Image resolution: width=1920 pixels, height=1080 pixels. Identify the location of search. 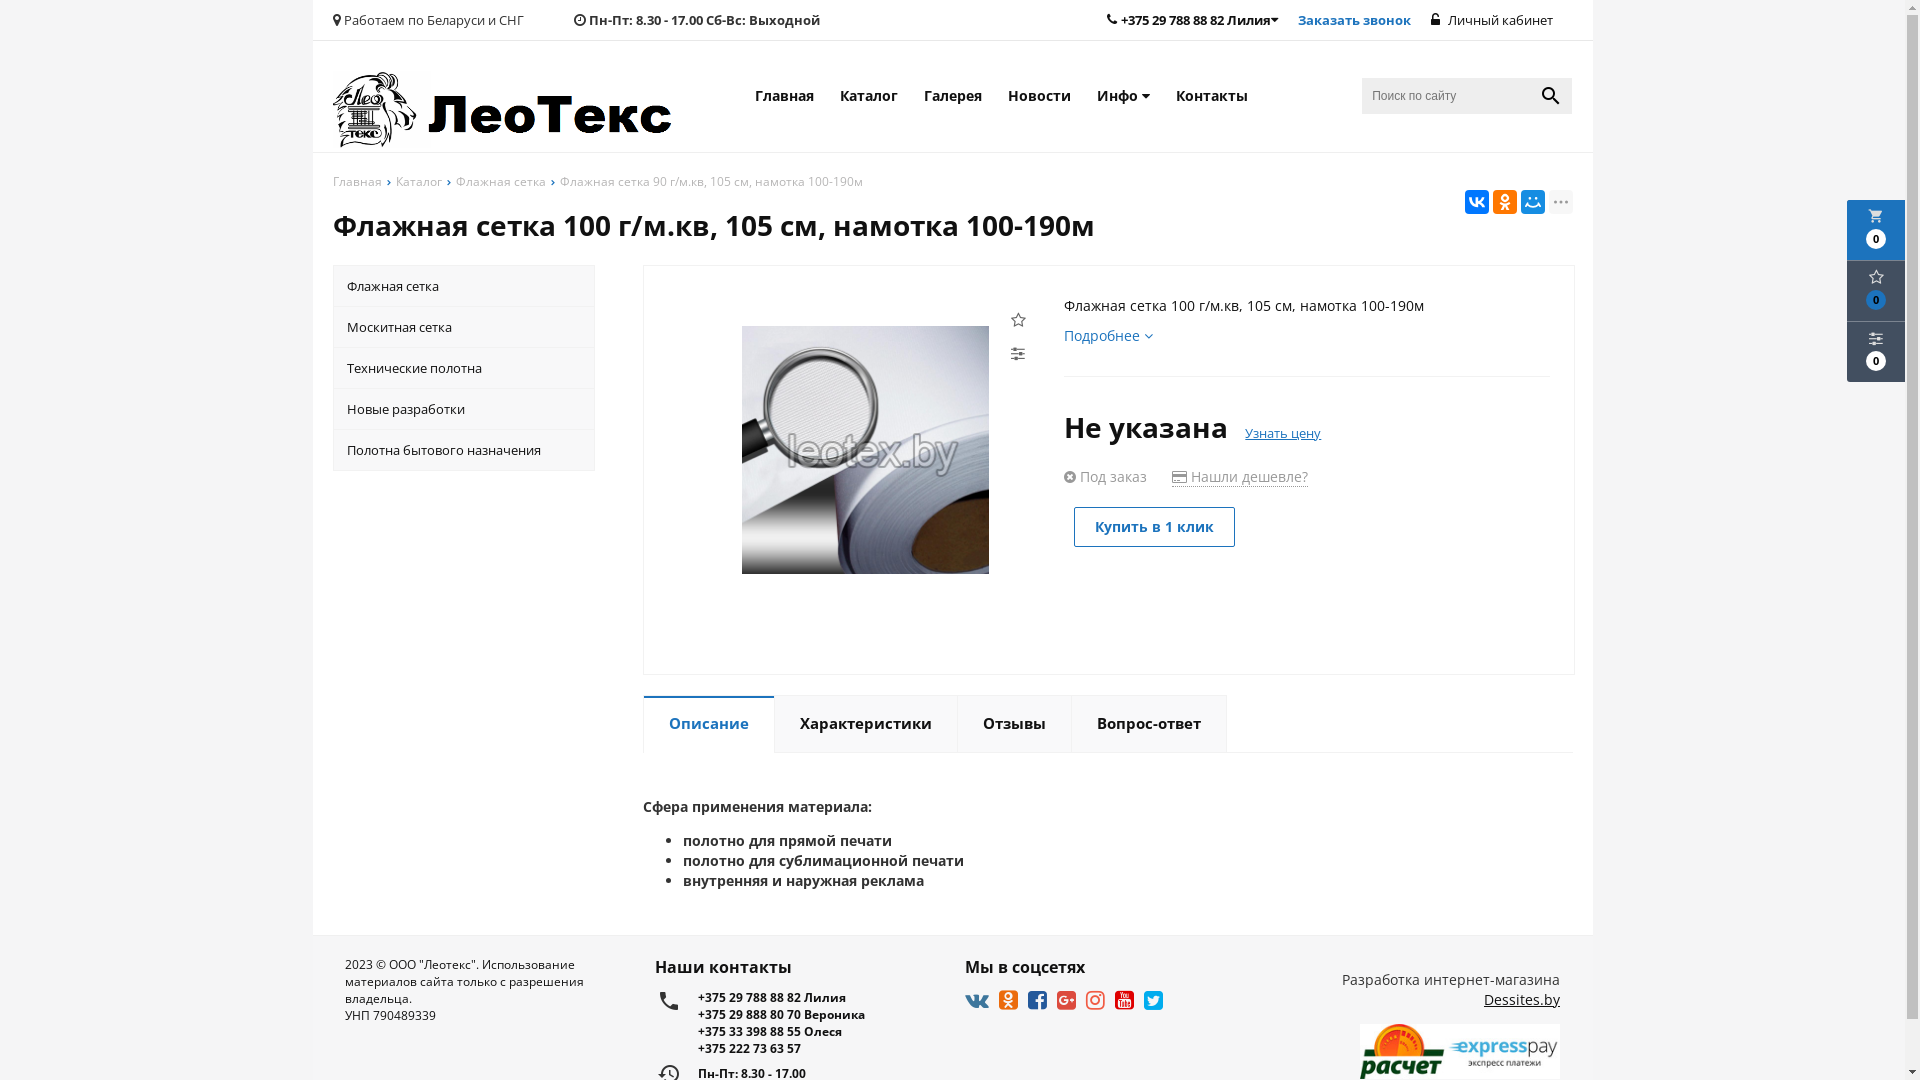
(1551, 96).